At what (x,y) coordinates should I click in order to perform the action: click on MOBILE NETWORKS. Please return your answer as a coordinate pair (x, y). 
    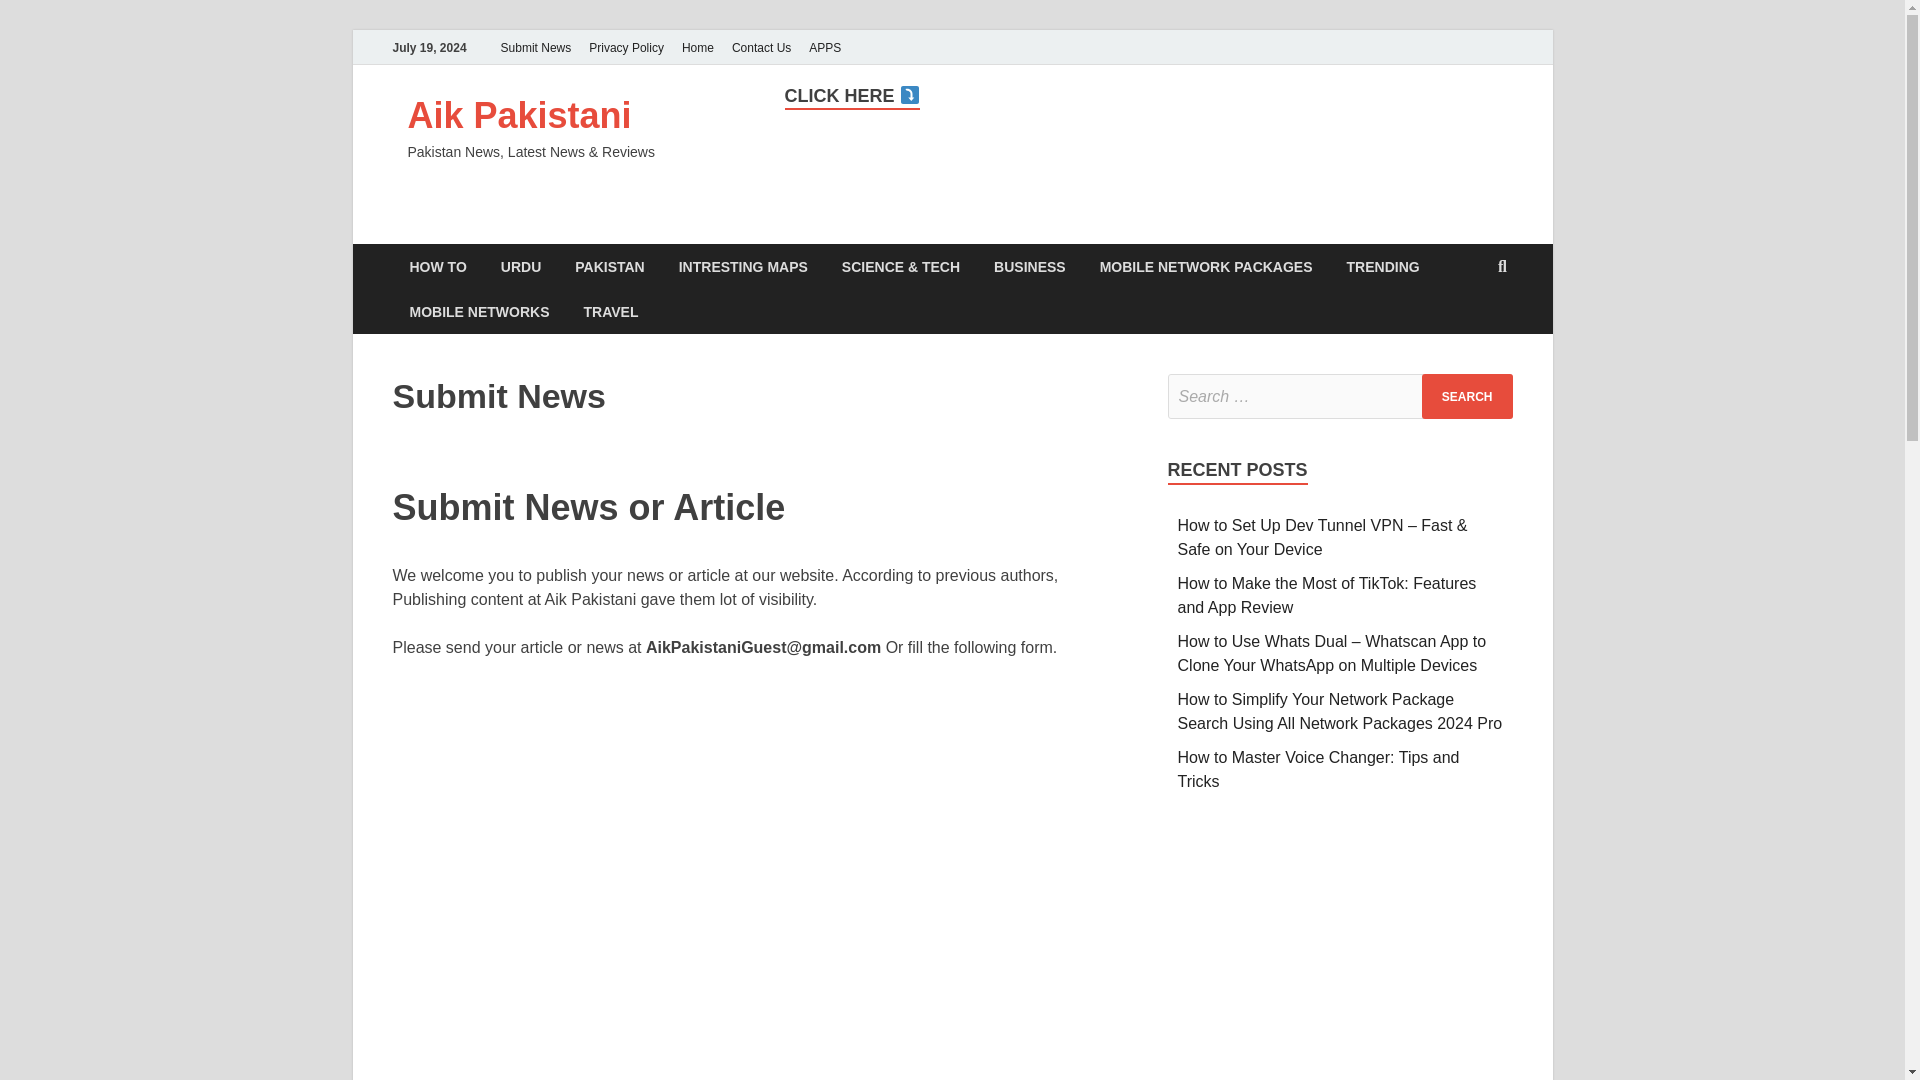
    Looking at the image, I should click on (478, 311).